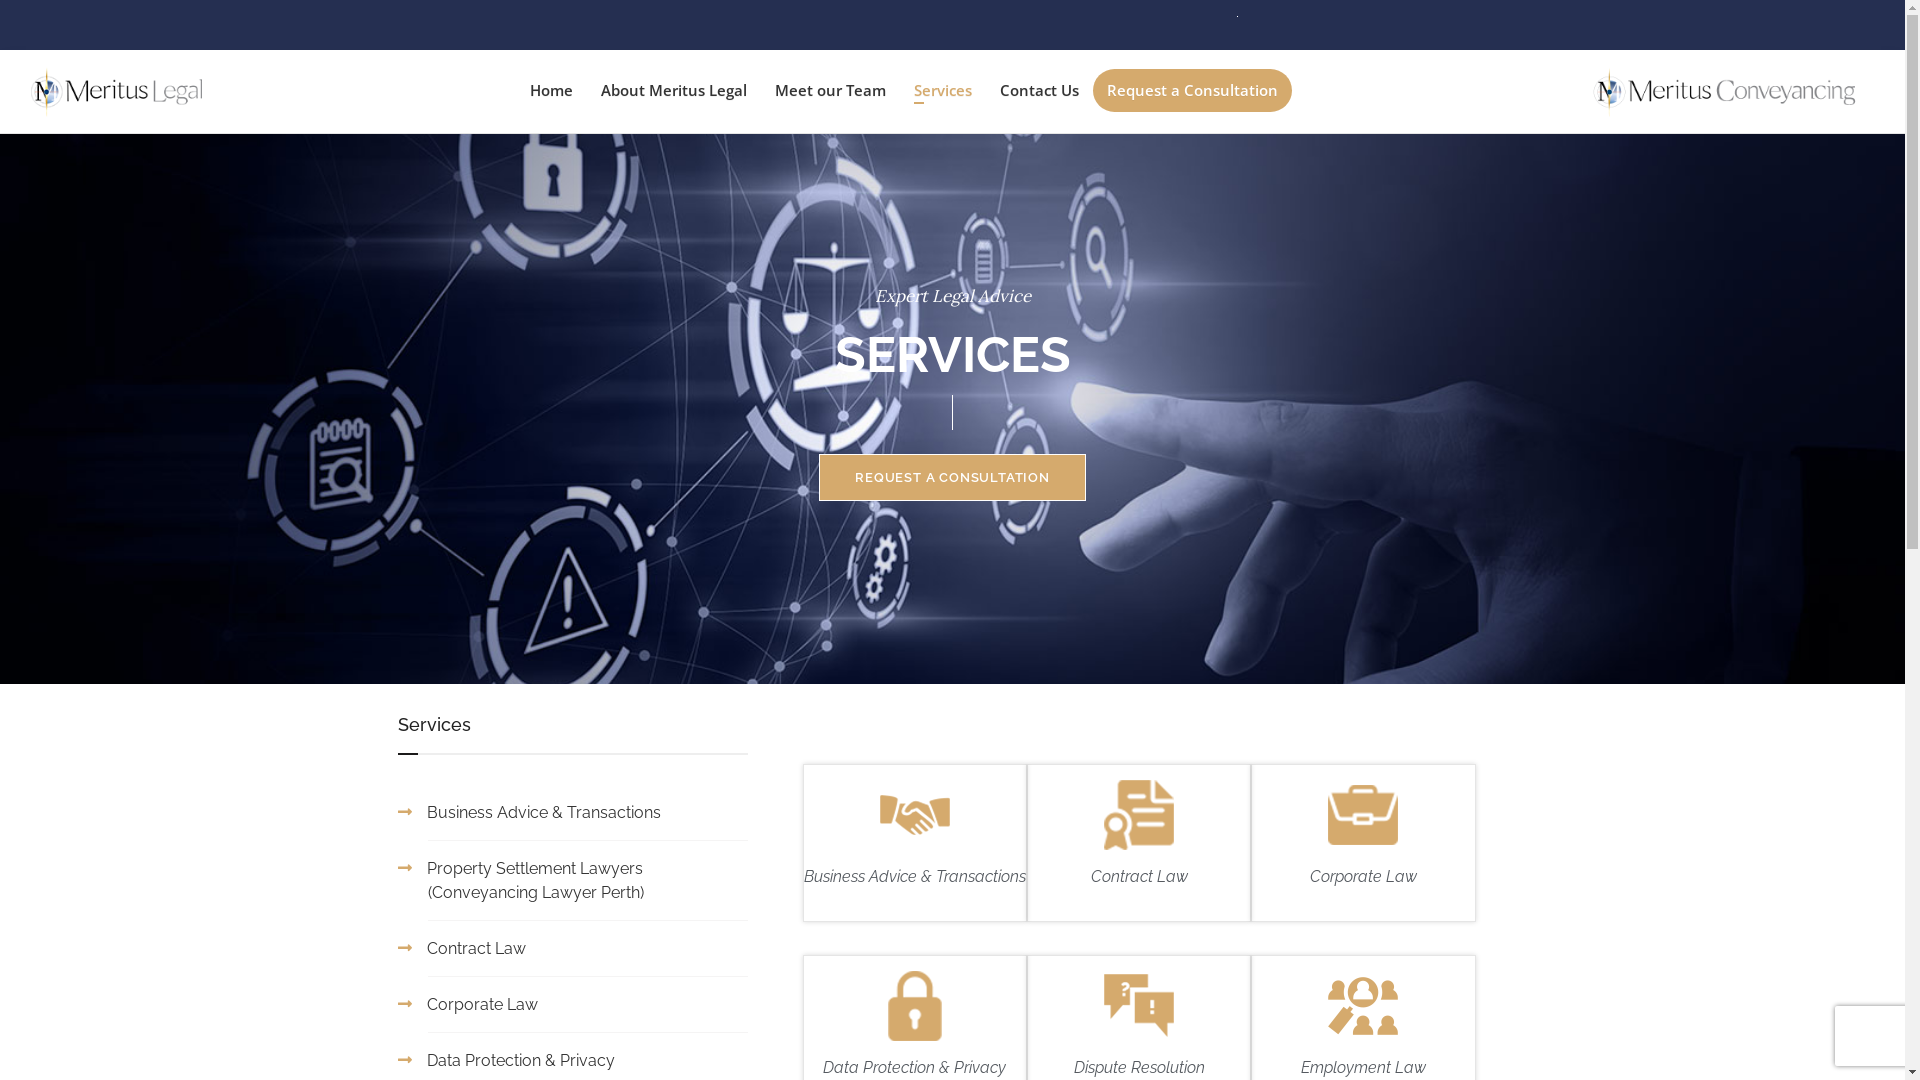 This screenshot has height=1080, width=1920. What do you see at coordinates (476, 948) in the screenshot?
I see `Contract Law` at bounding box center [476, 948].